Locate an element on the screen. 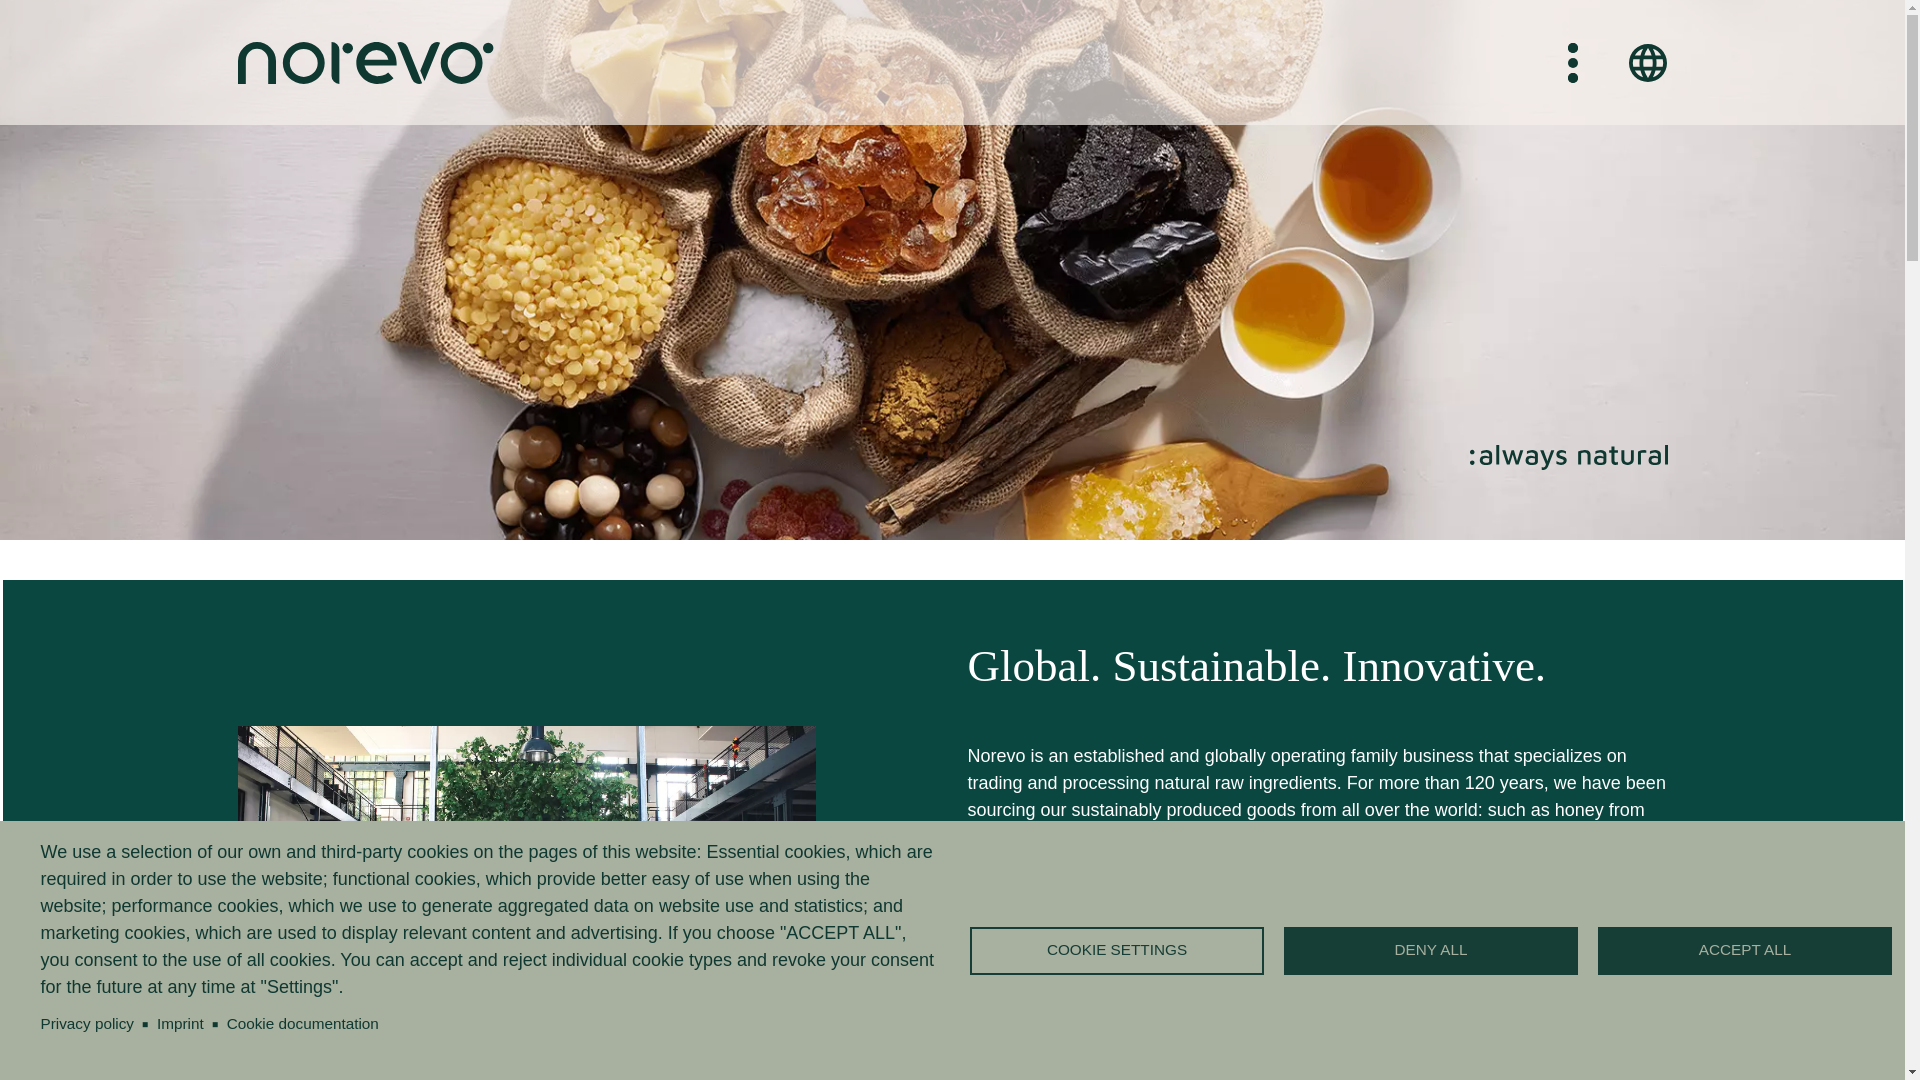 The image size is (1920, 1080). NOREVO IMAGE-BROCHURE is located at coordinates (1120, 901).